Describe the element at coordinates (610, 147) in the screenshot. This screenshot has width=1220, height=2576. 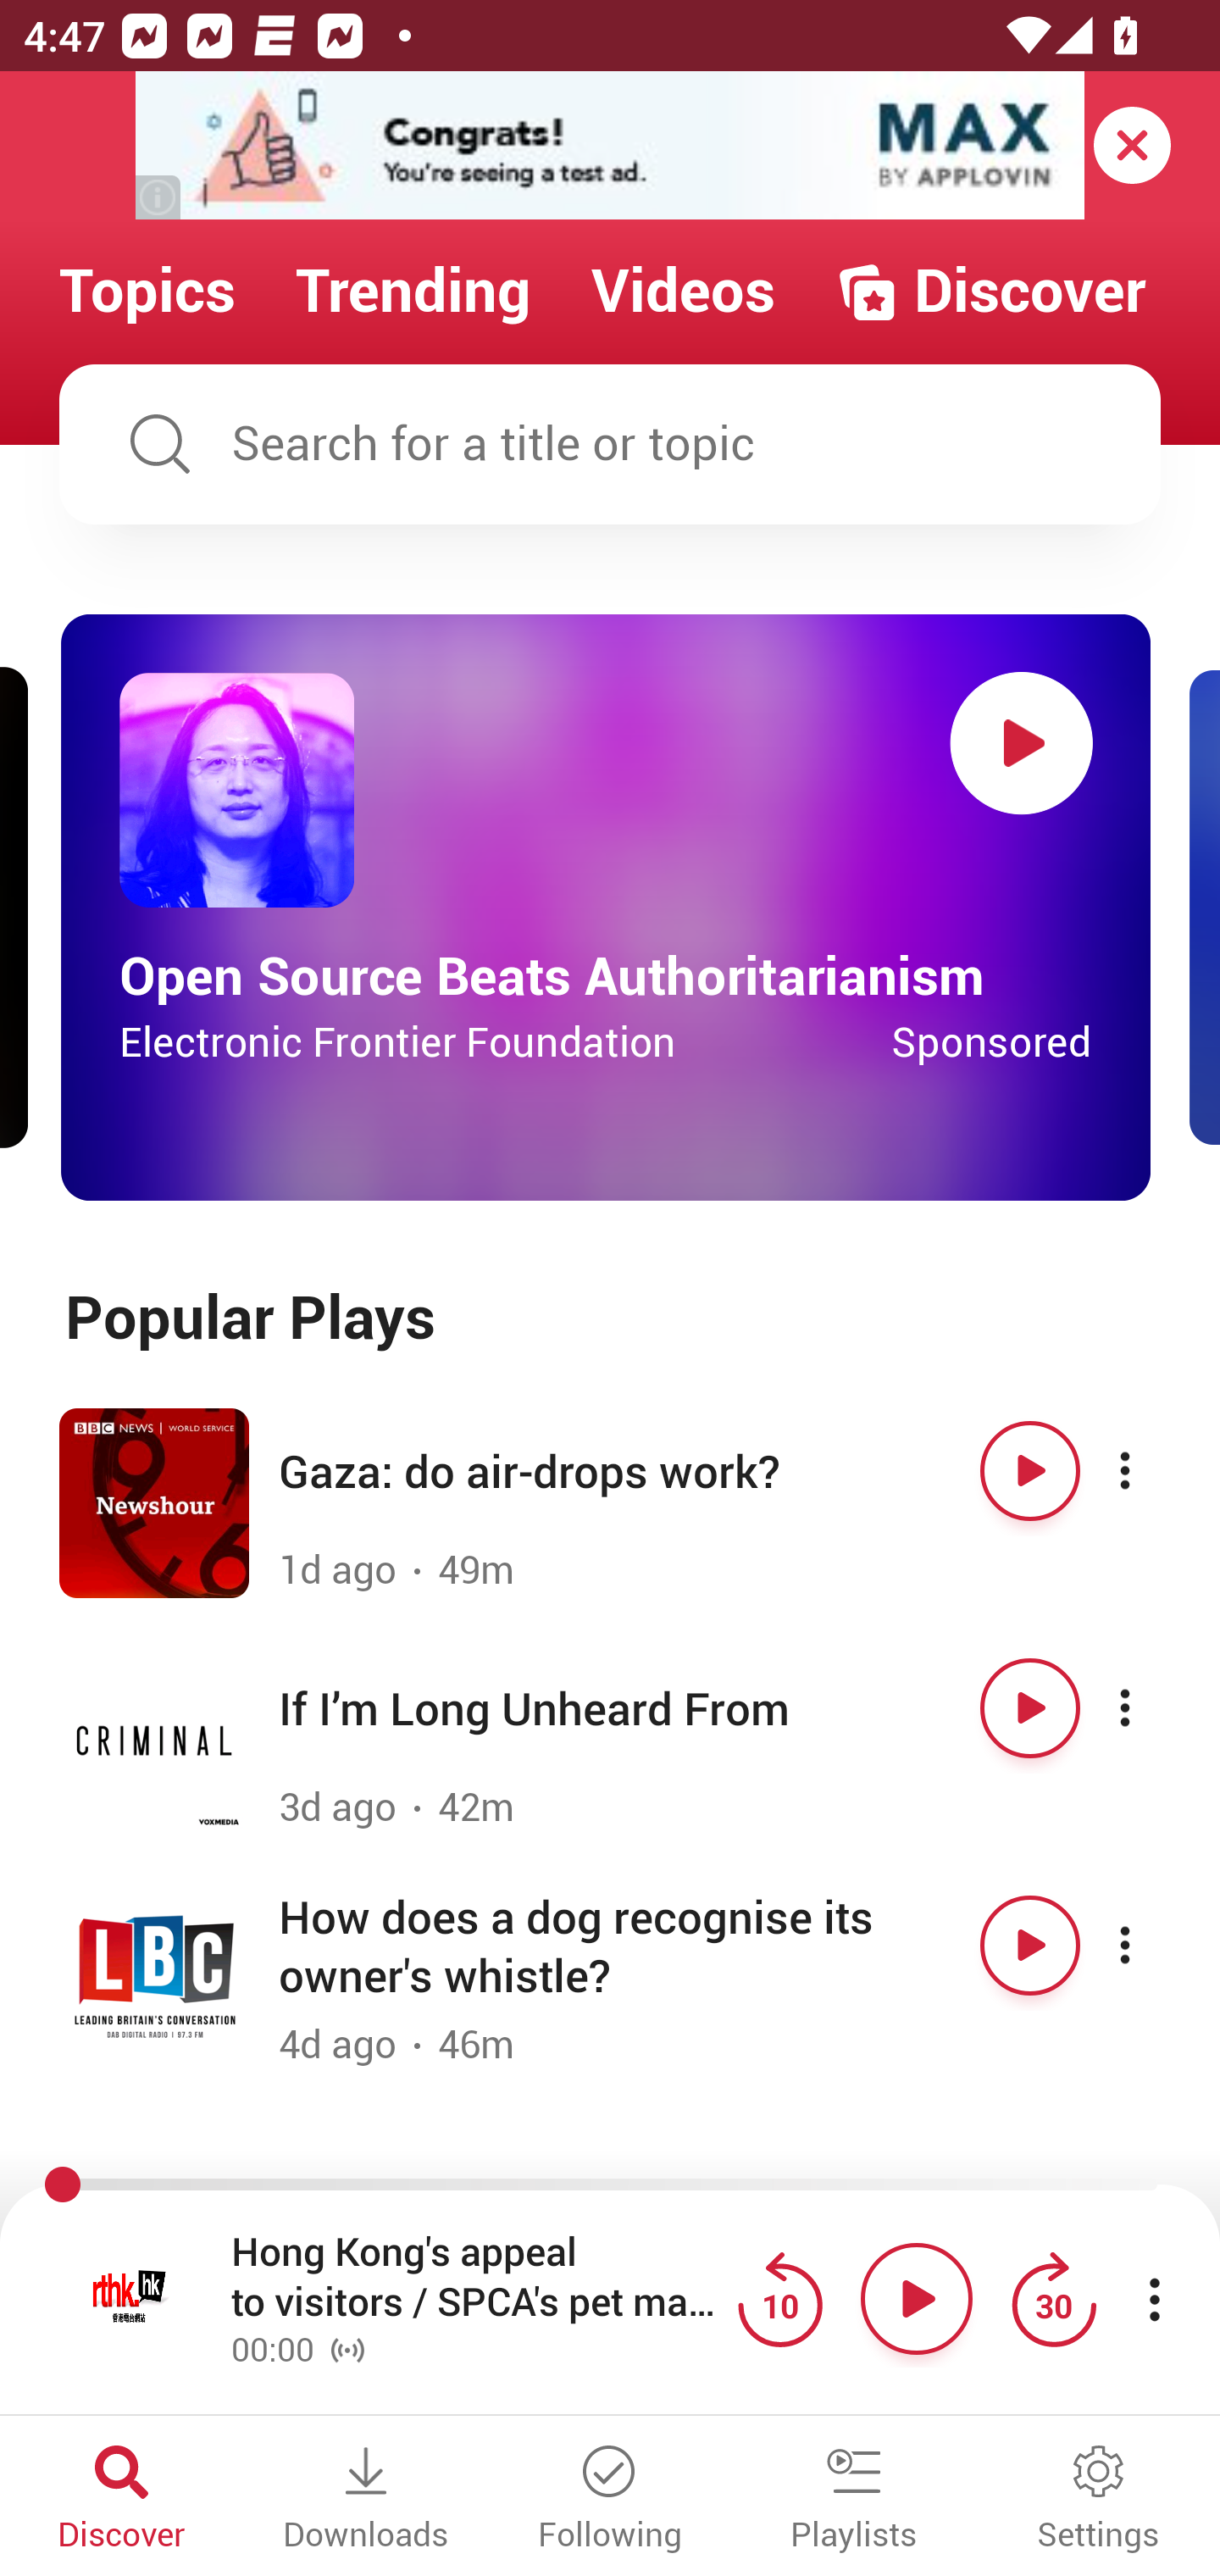
I see `app-monetization` at that location.